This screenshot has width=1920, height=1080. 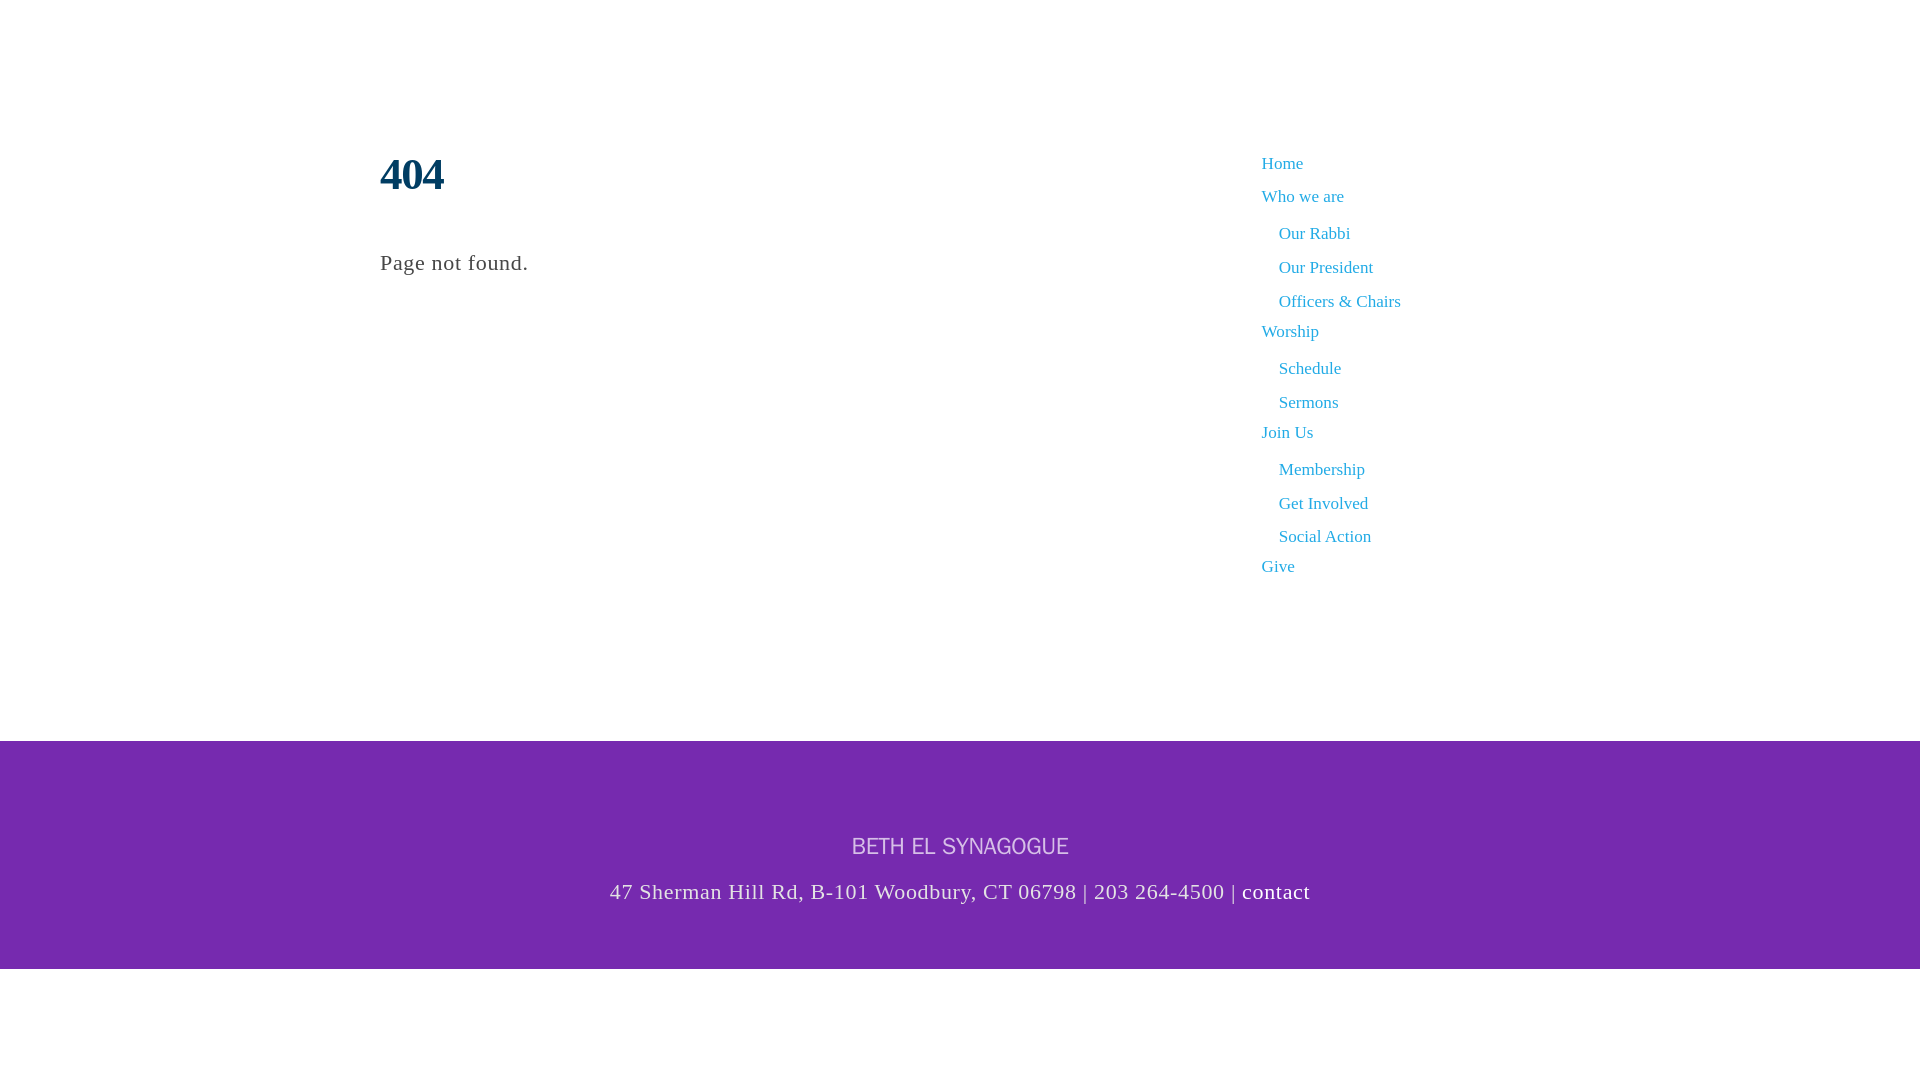 What do you see at coordinates (1038, 40) in the screenshot?
I see `HOME` at bounding box center [1038, 40].